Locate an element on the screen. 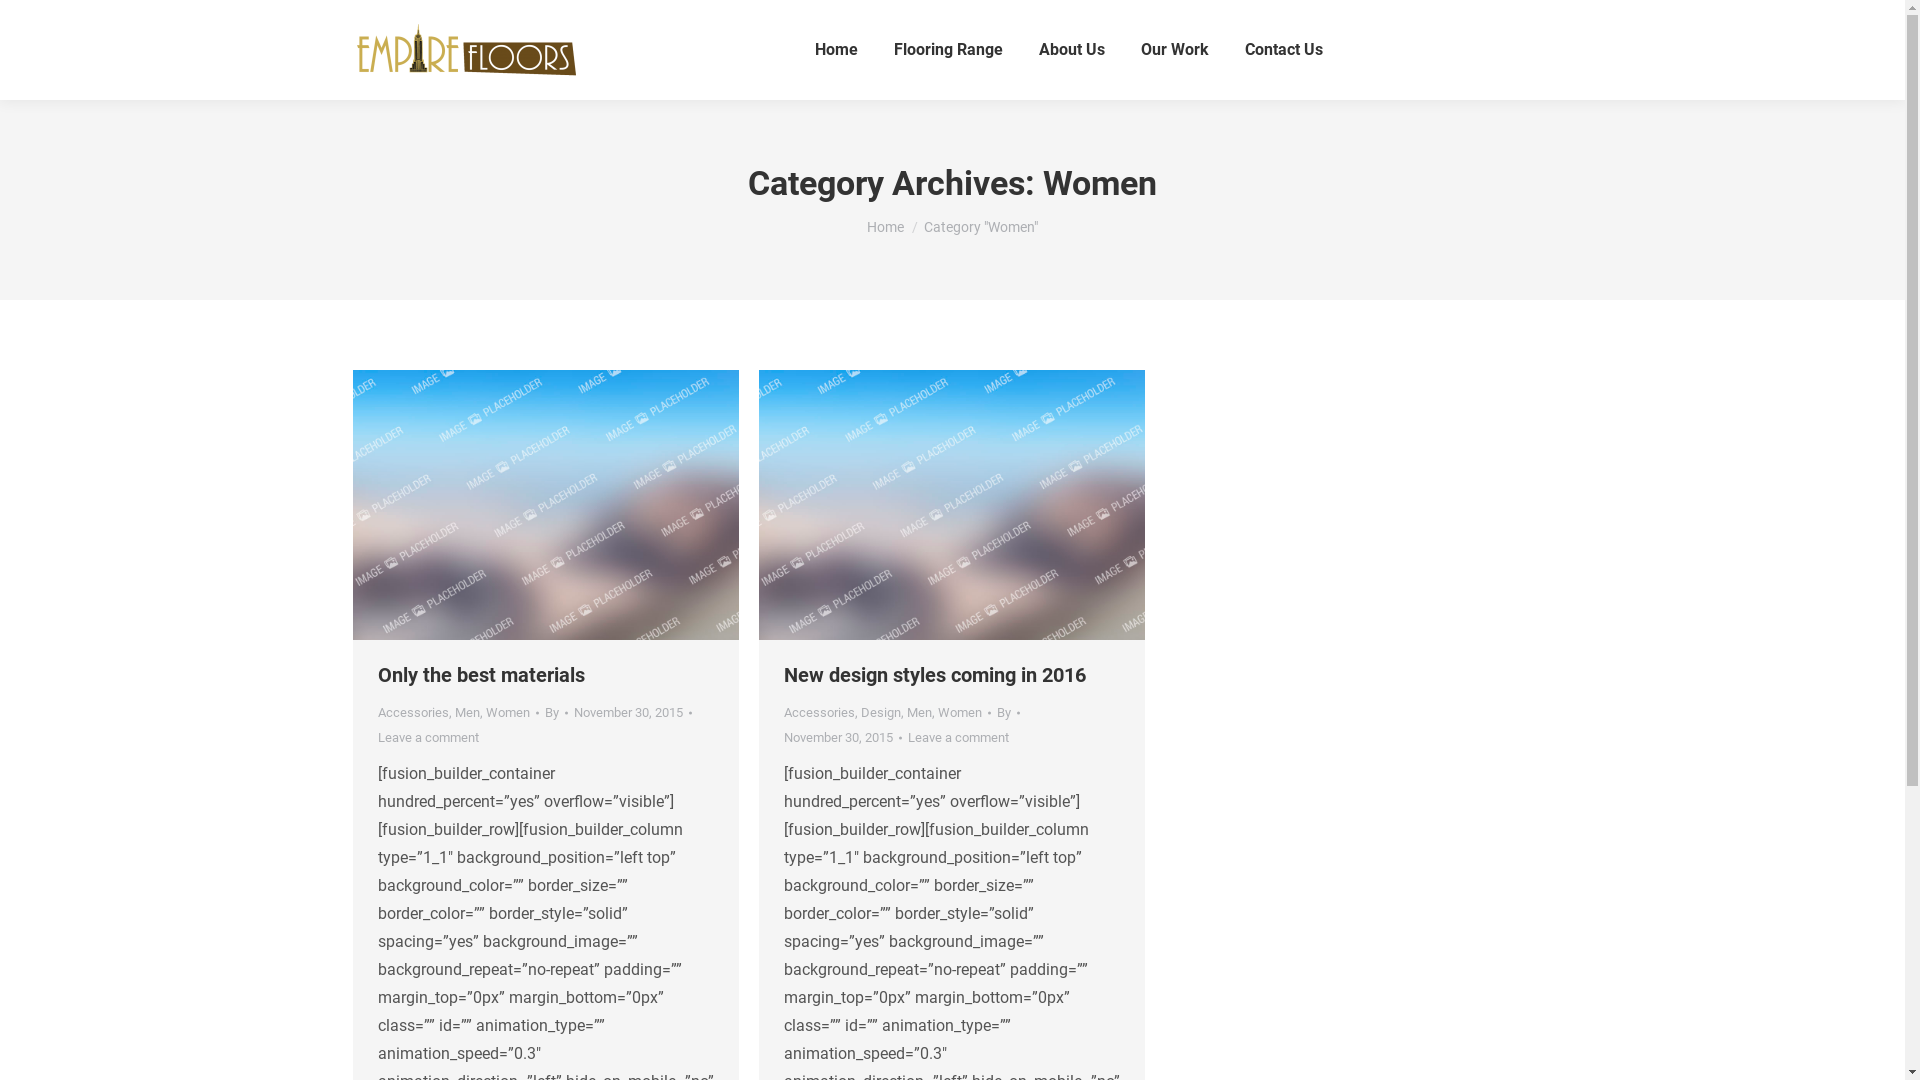 The height and width of the screenshot is (1080, 1920). Accessories is located at coordinates (414, 712).